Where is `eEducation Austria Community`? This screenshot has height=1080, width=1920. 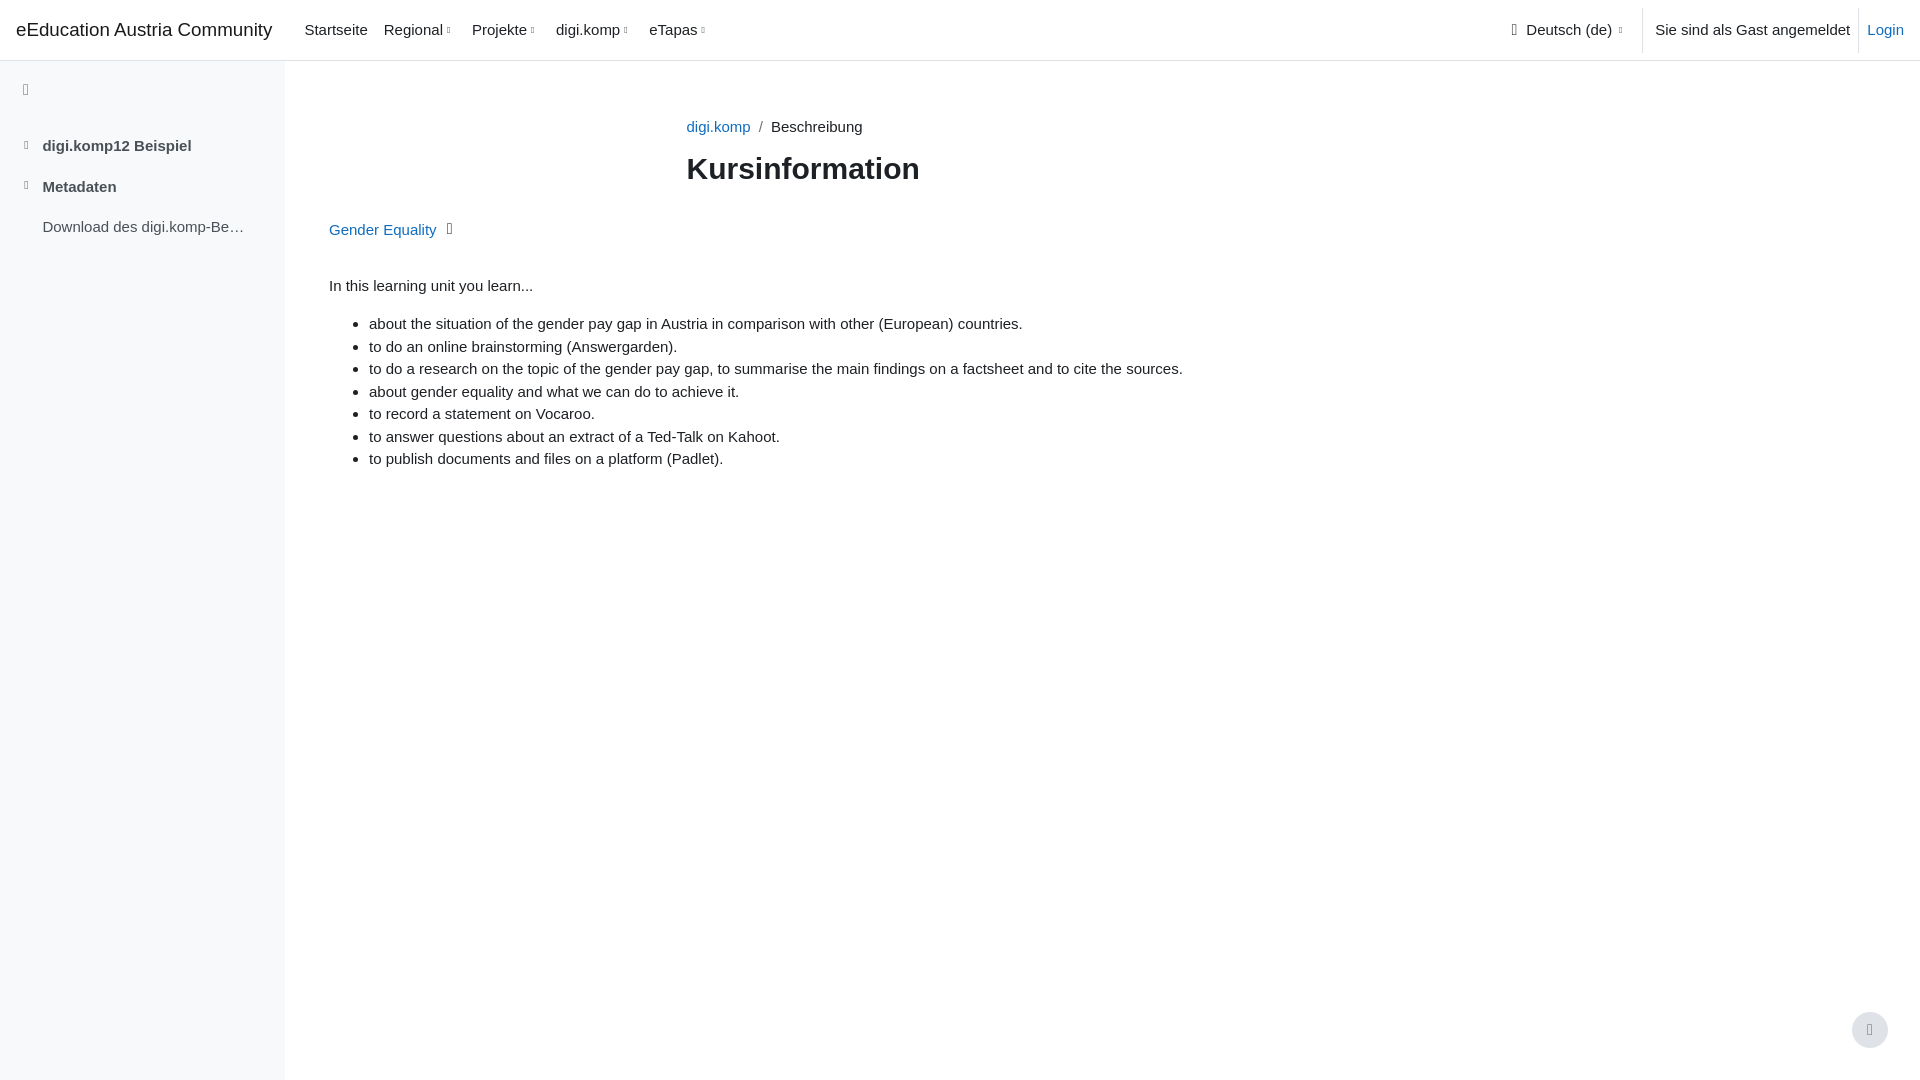 eEducation Austria Community is located at coordinates (144, 30).